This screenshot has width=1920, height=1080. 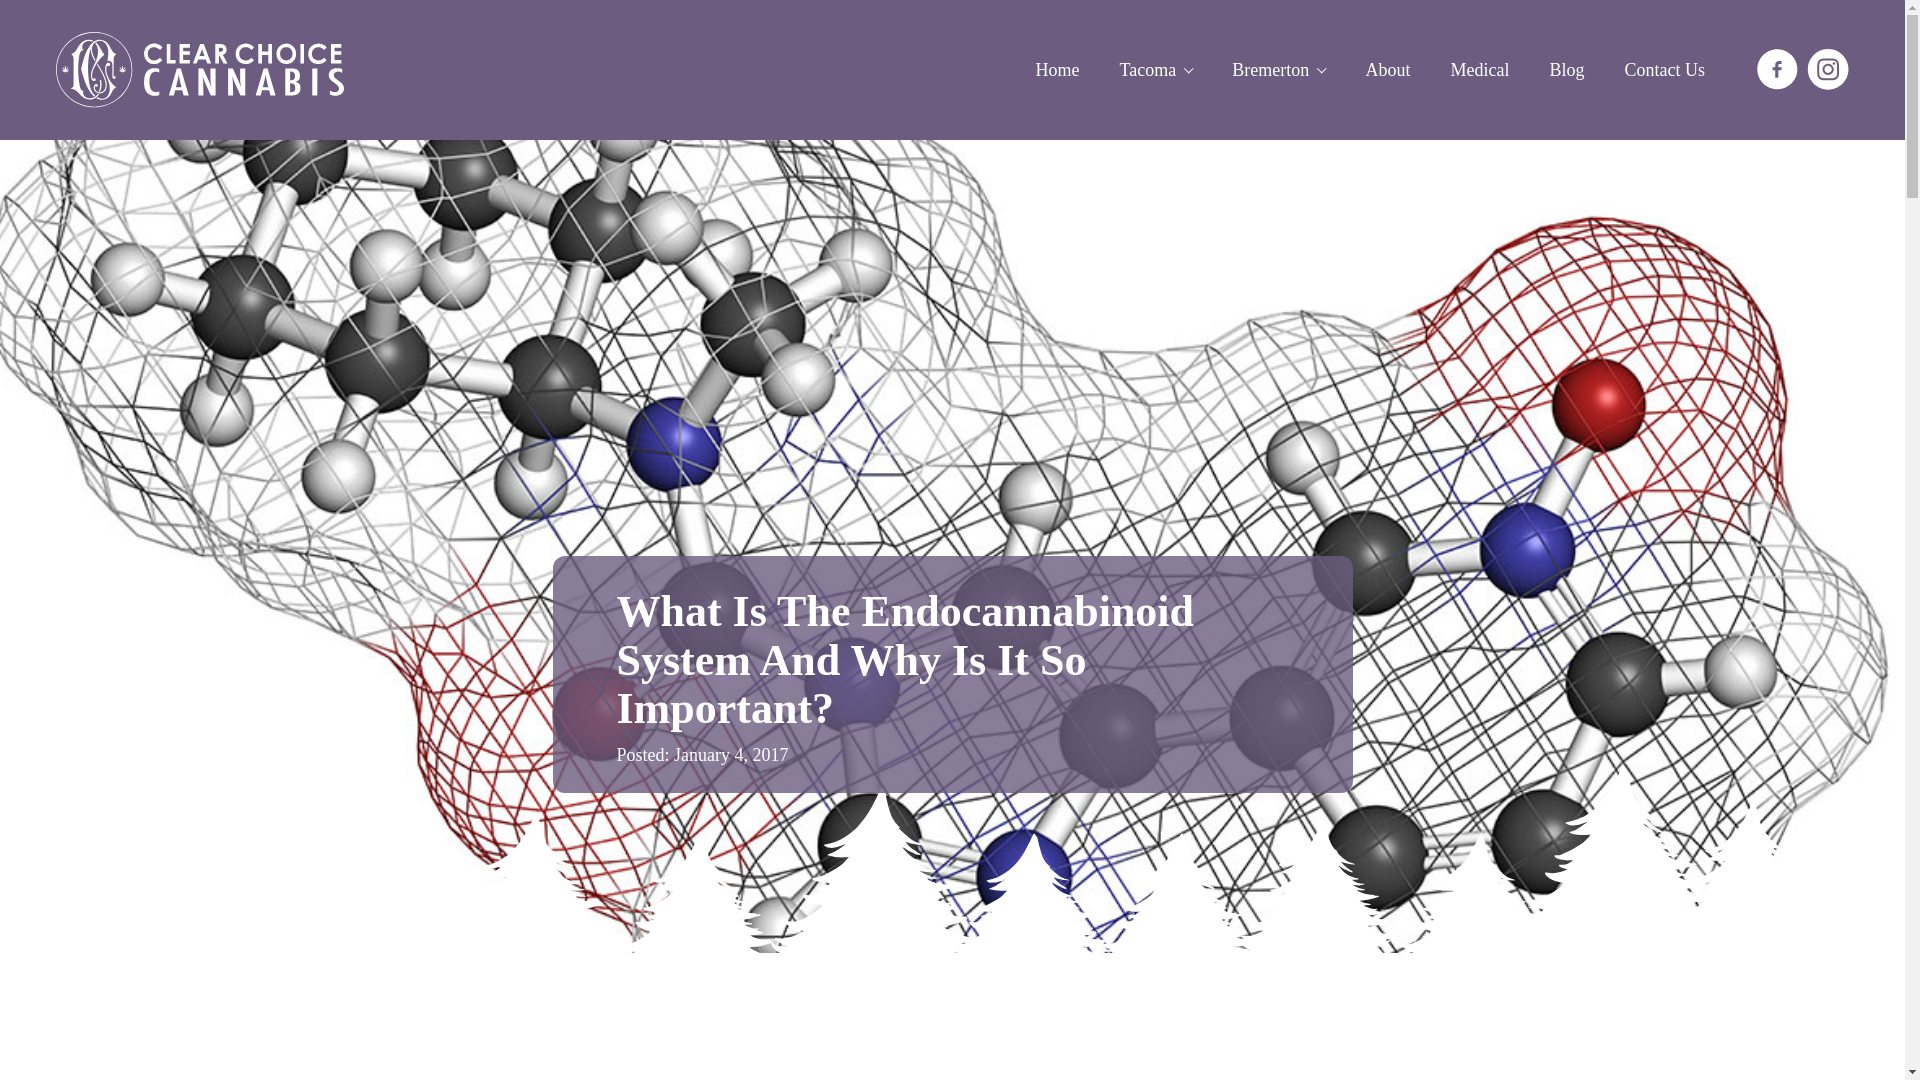 I want to click on Medical, so click(x=1479, y=70).